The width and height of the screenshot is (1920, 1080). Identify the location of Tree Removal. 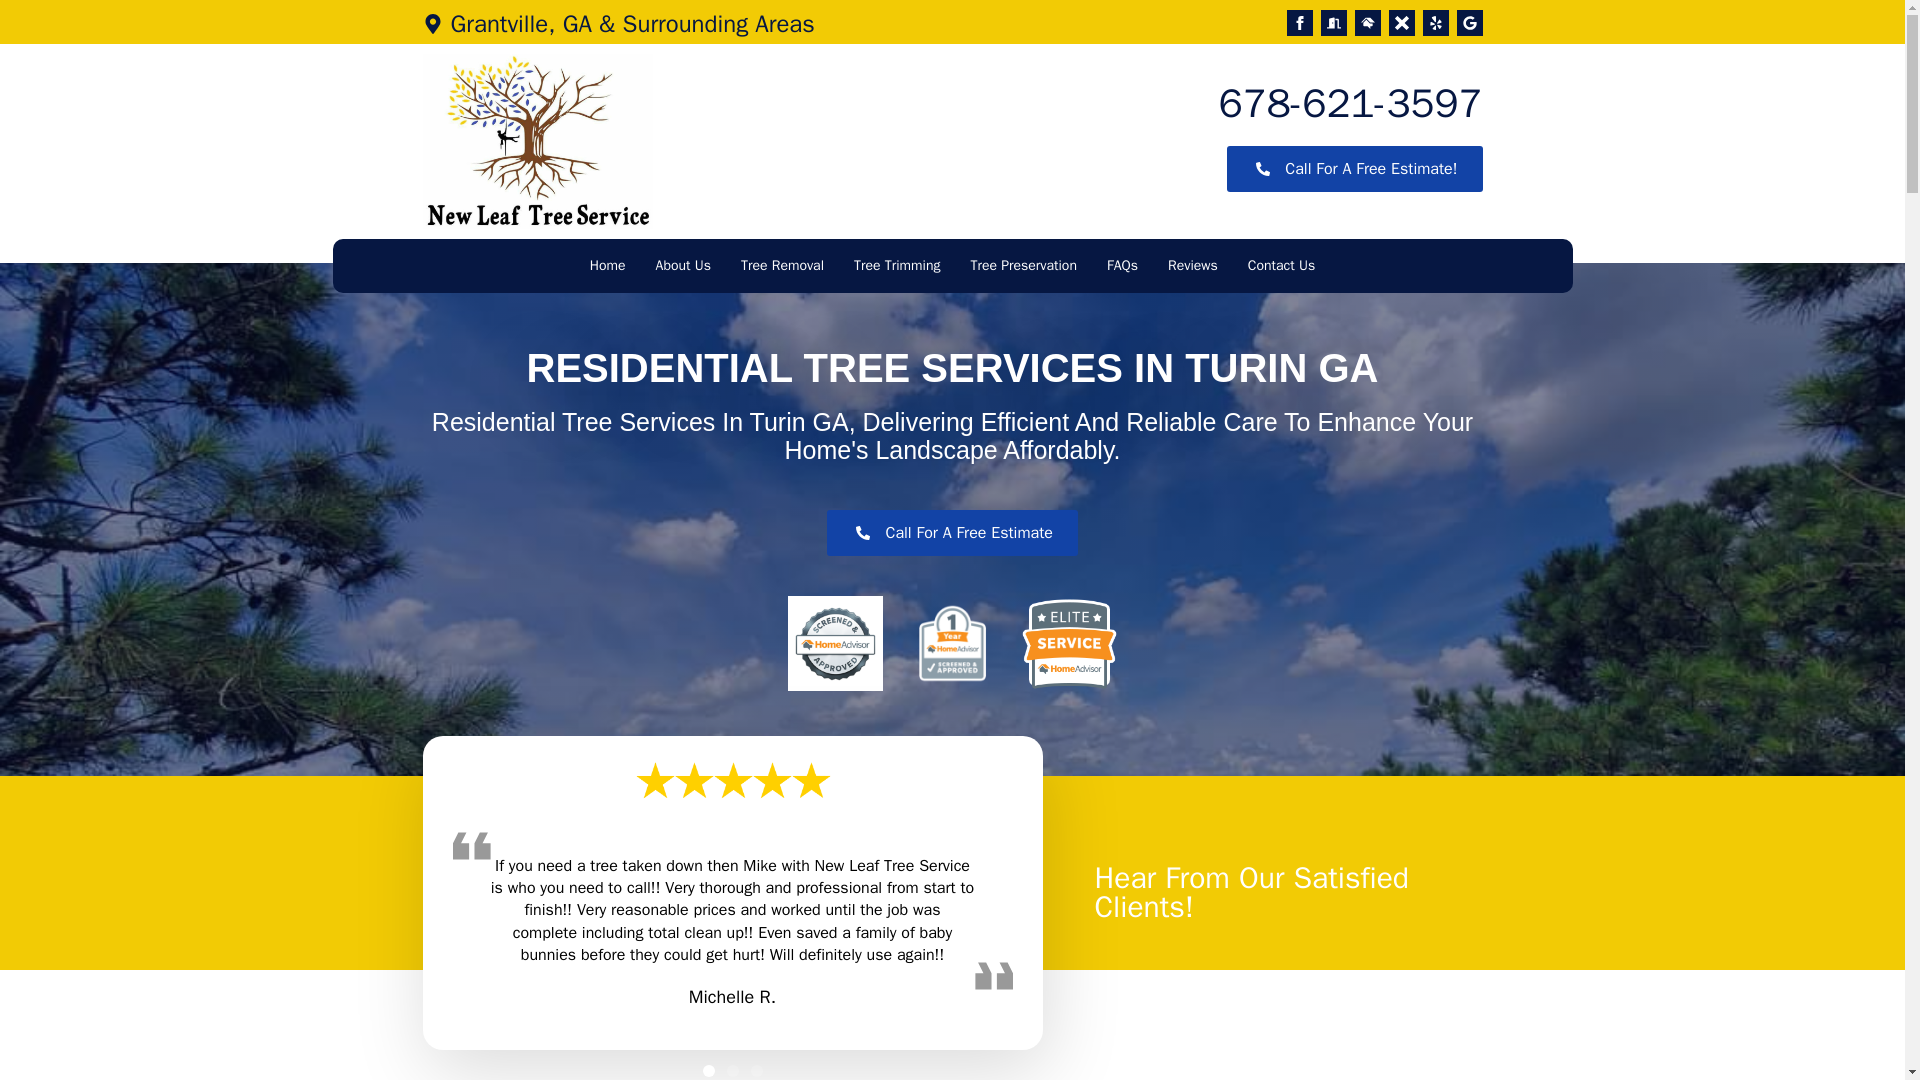
(782, 266).